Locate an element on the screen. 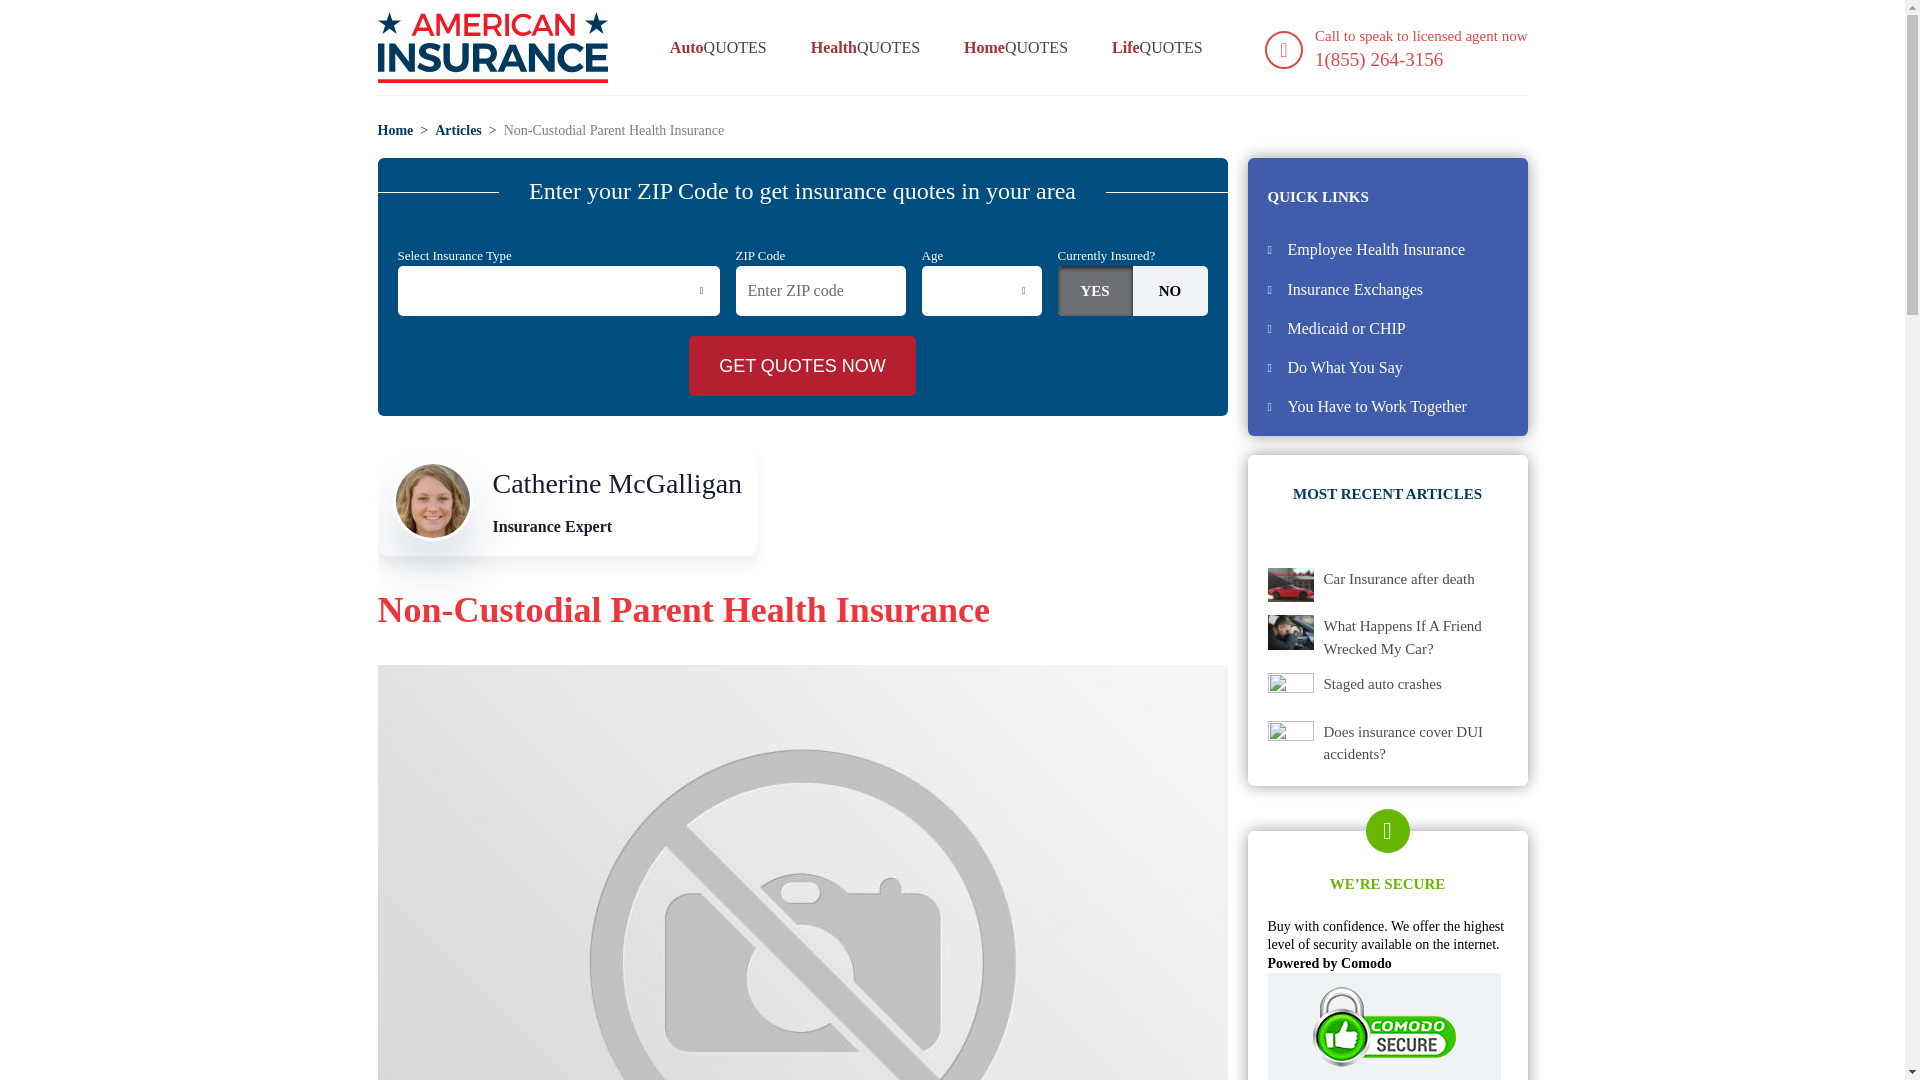 The width and height of the screenshot is (1920, 1080). AutoQUOTES is located at coordinates (458, 130).